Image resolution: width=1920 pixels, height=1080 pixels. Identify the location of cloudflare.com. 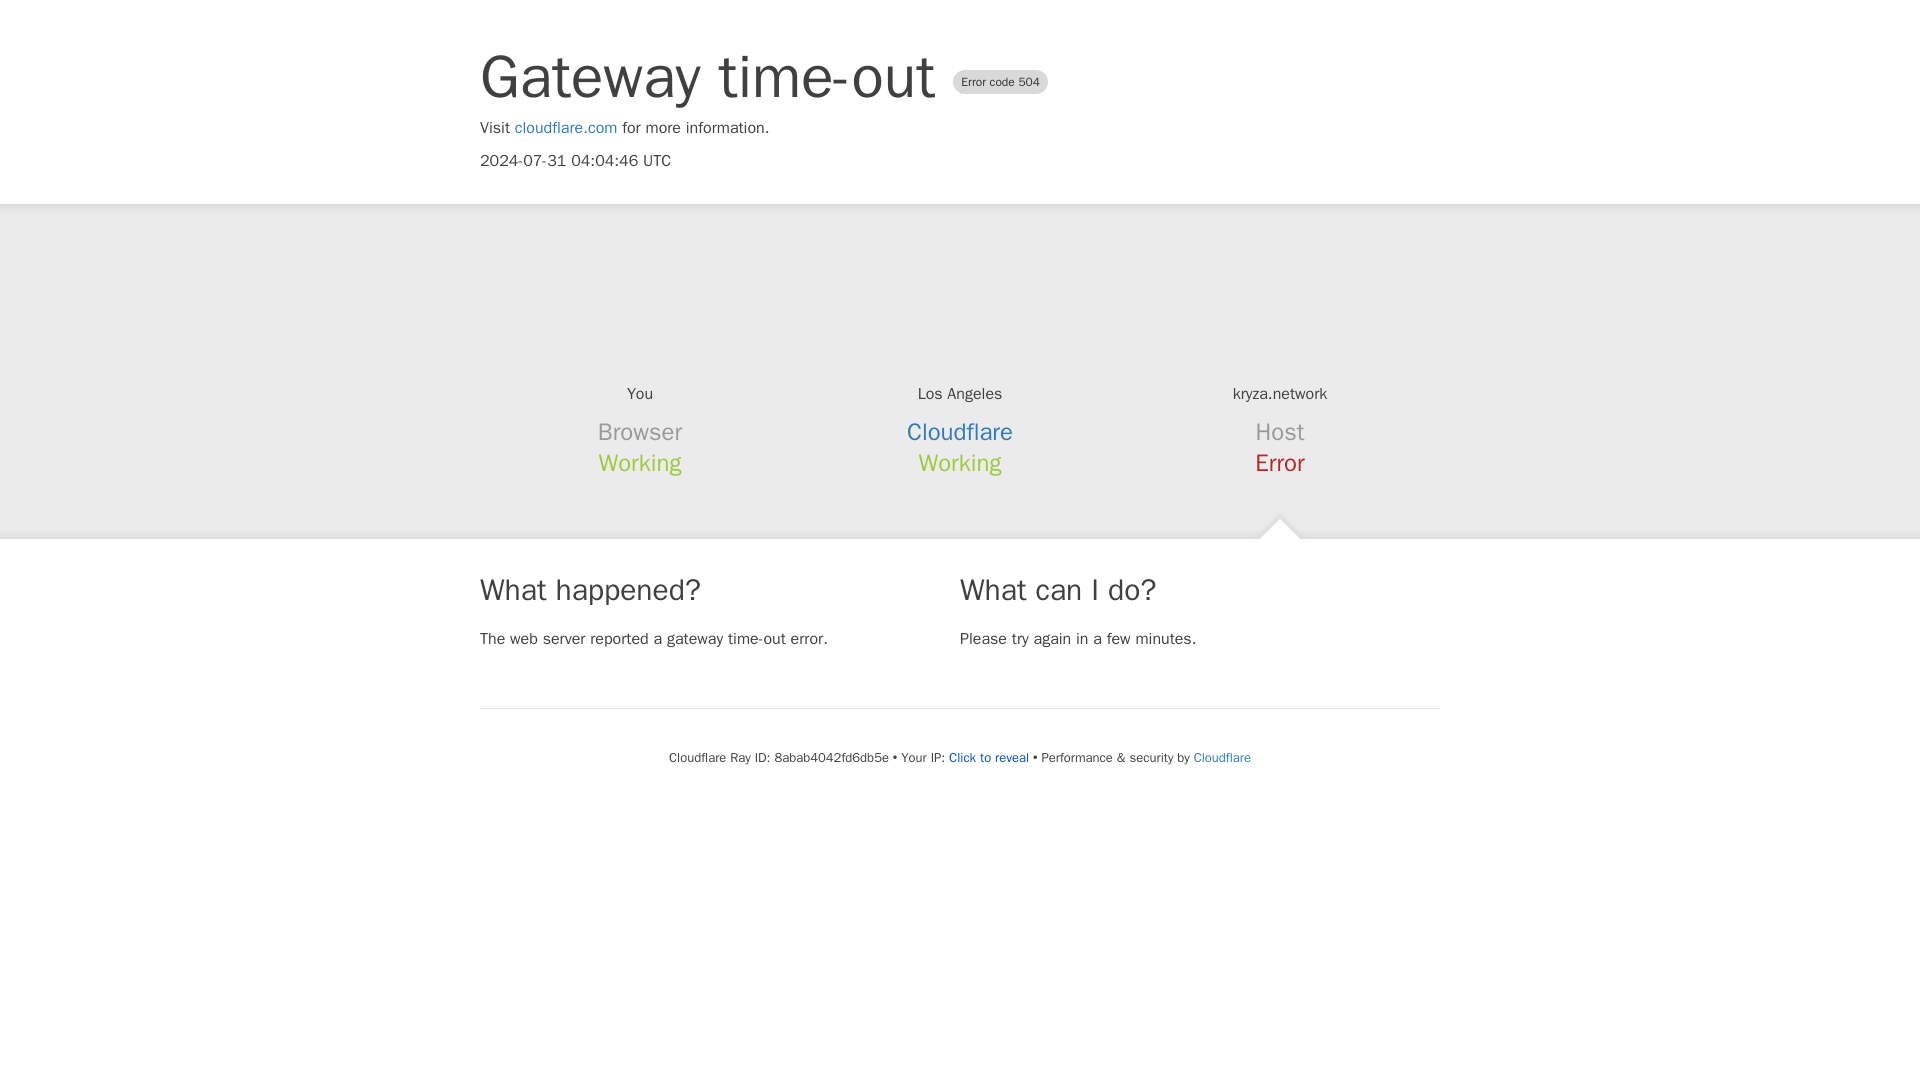
(566, 128).